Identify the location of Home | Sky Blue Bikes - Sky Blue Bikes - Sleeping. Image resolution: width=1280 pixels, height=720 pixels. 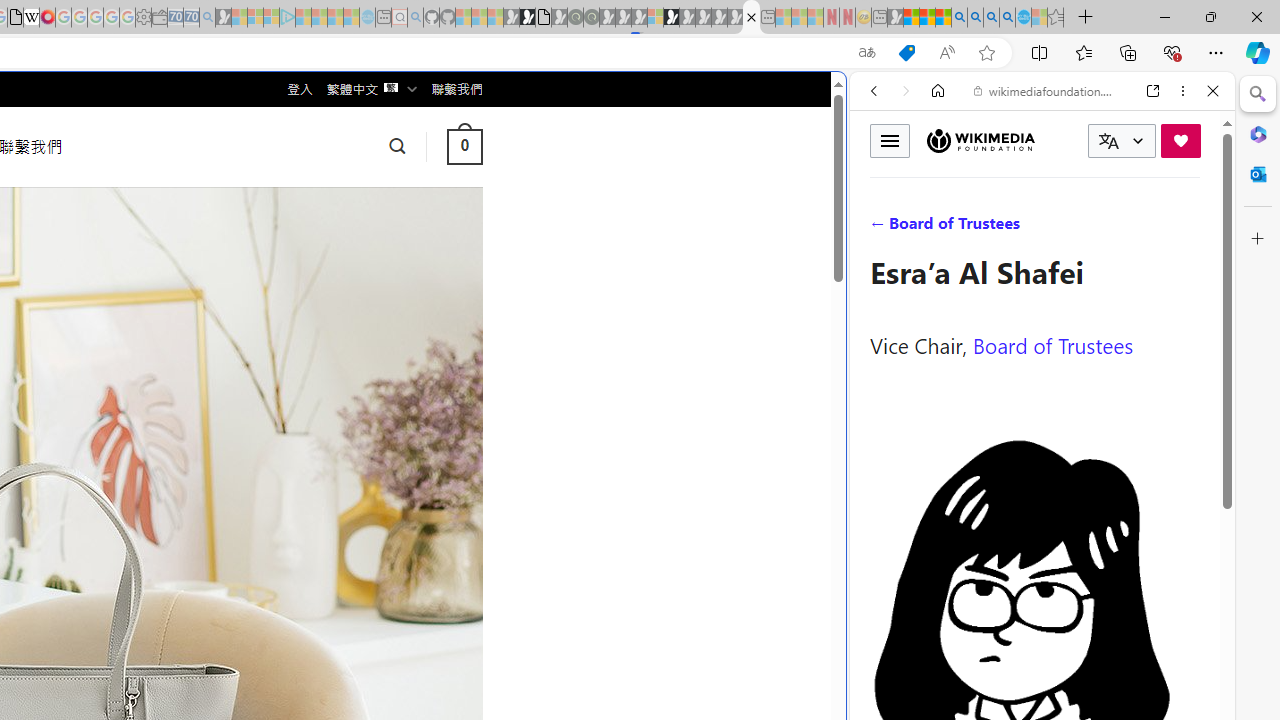
(367, 18).